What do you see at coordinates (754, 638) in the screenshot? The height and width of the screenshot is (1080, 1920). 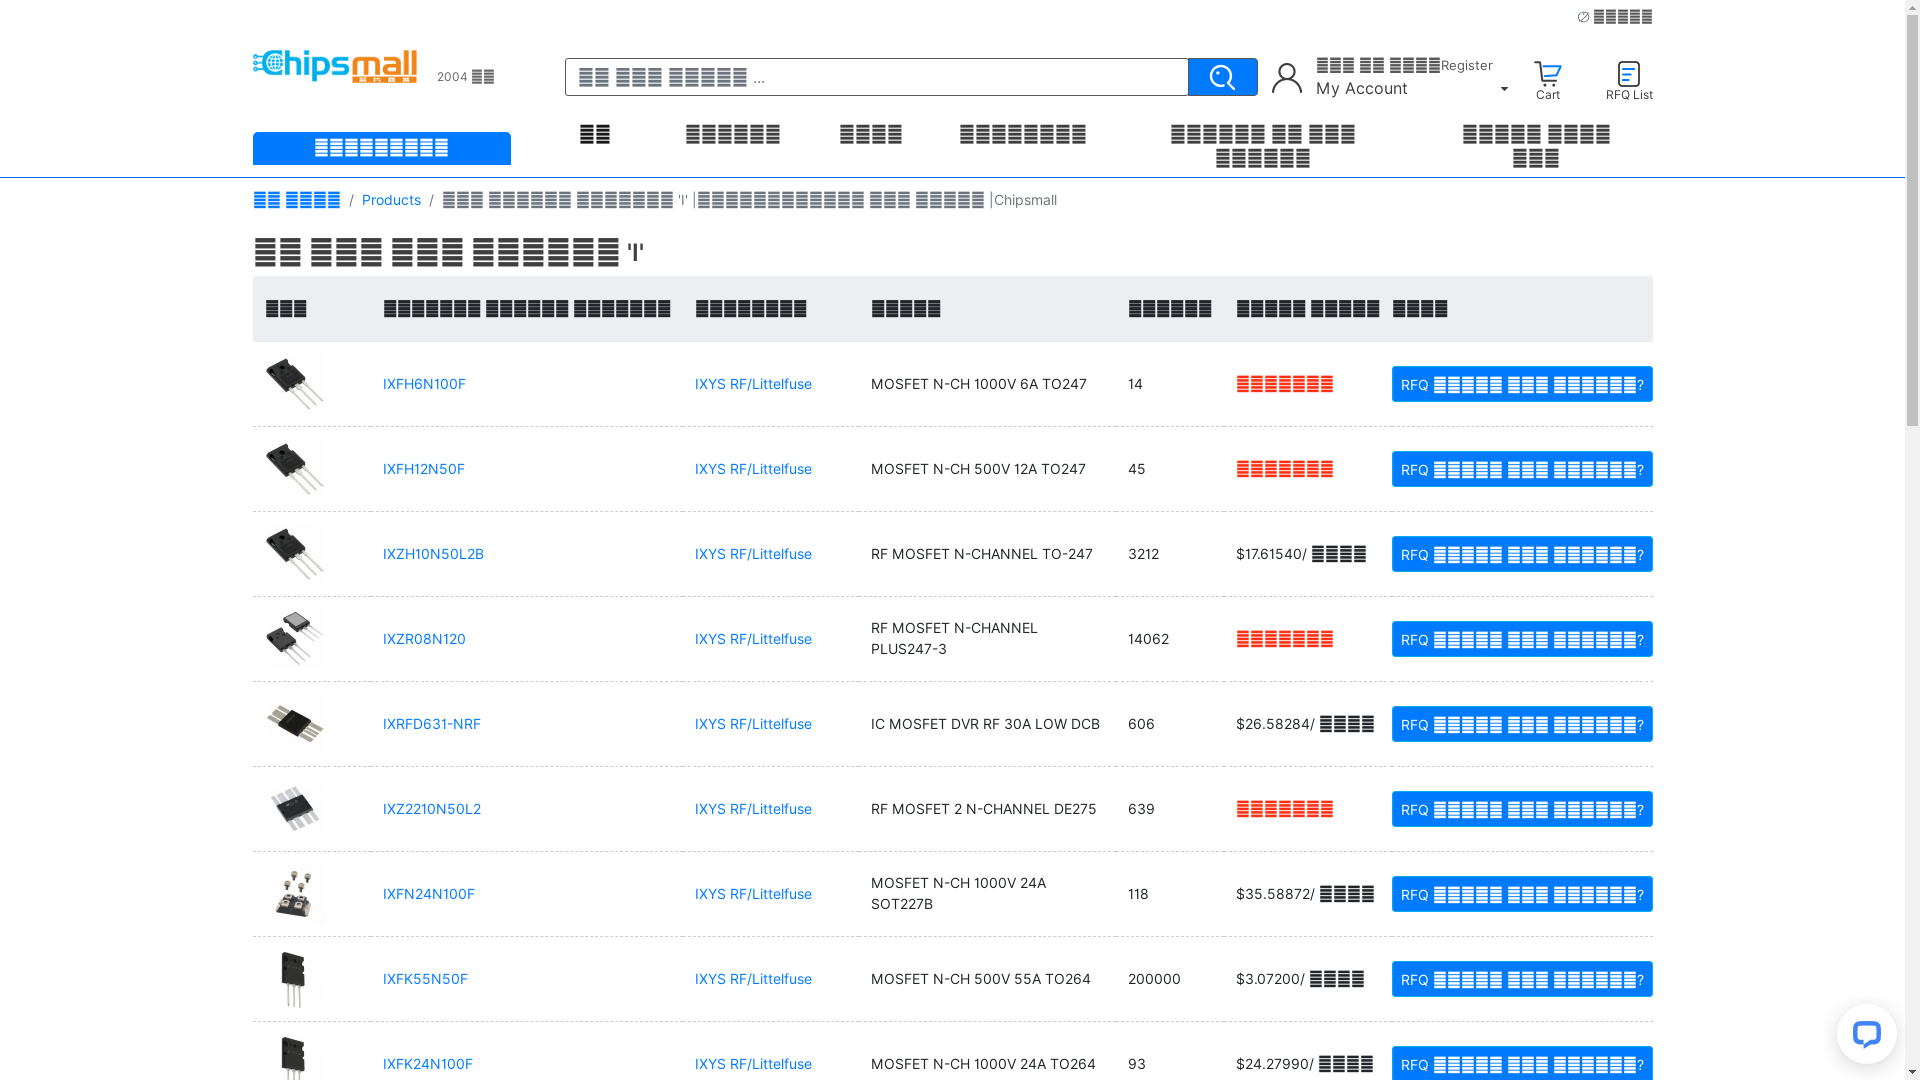 I see `IXYS RF/Littelfuse` at bounding box center [754, 638].